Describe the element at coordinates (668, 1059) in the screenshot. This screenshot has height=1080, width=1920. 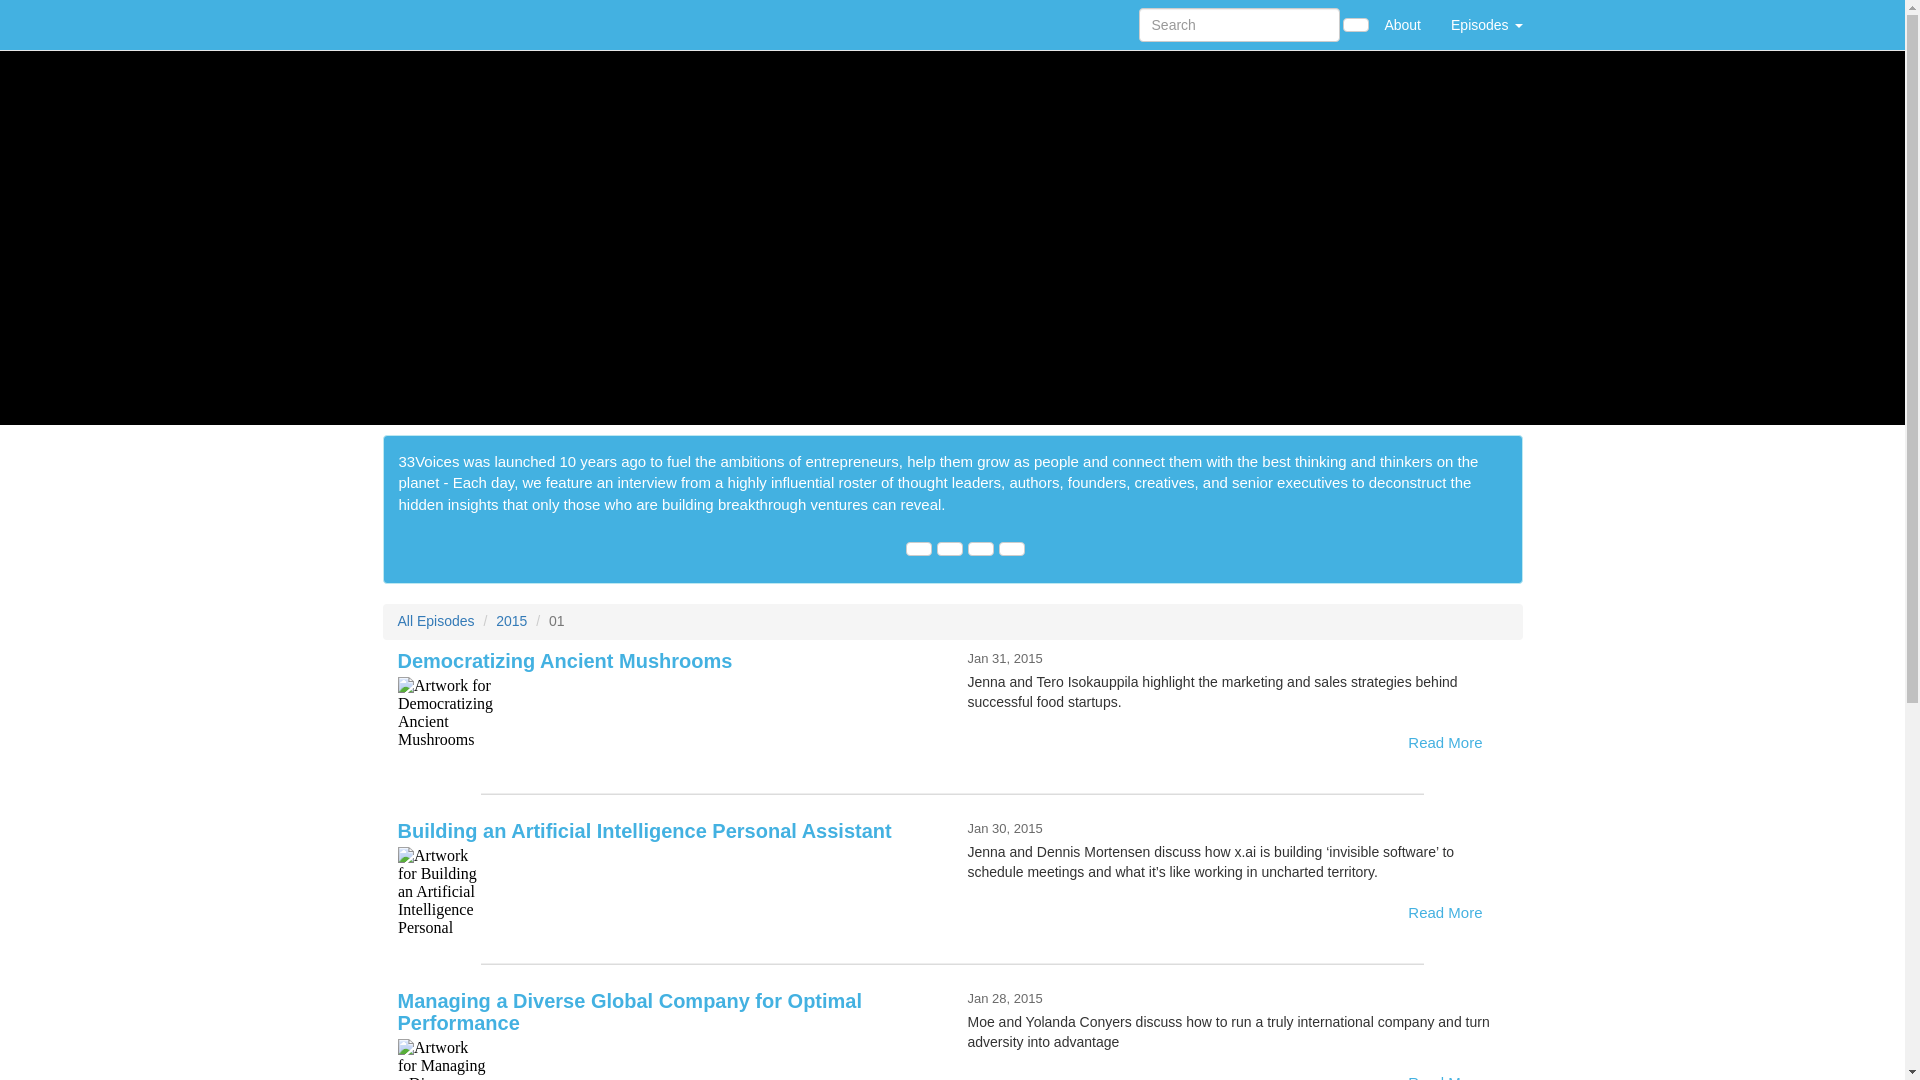
I see `Managing a Diverse Global Company for Optimal Performance` at that location.